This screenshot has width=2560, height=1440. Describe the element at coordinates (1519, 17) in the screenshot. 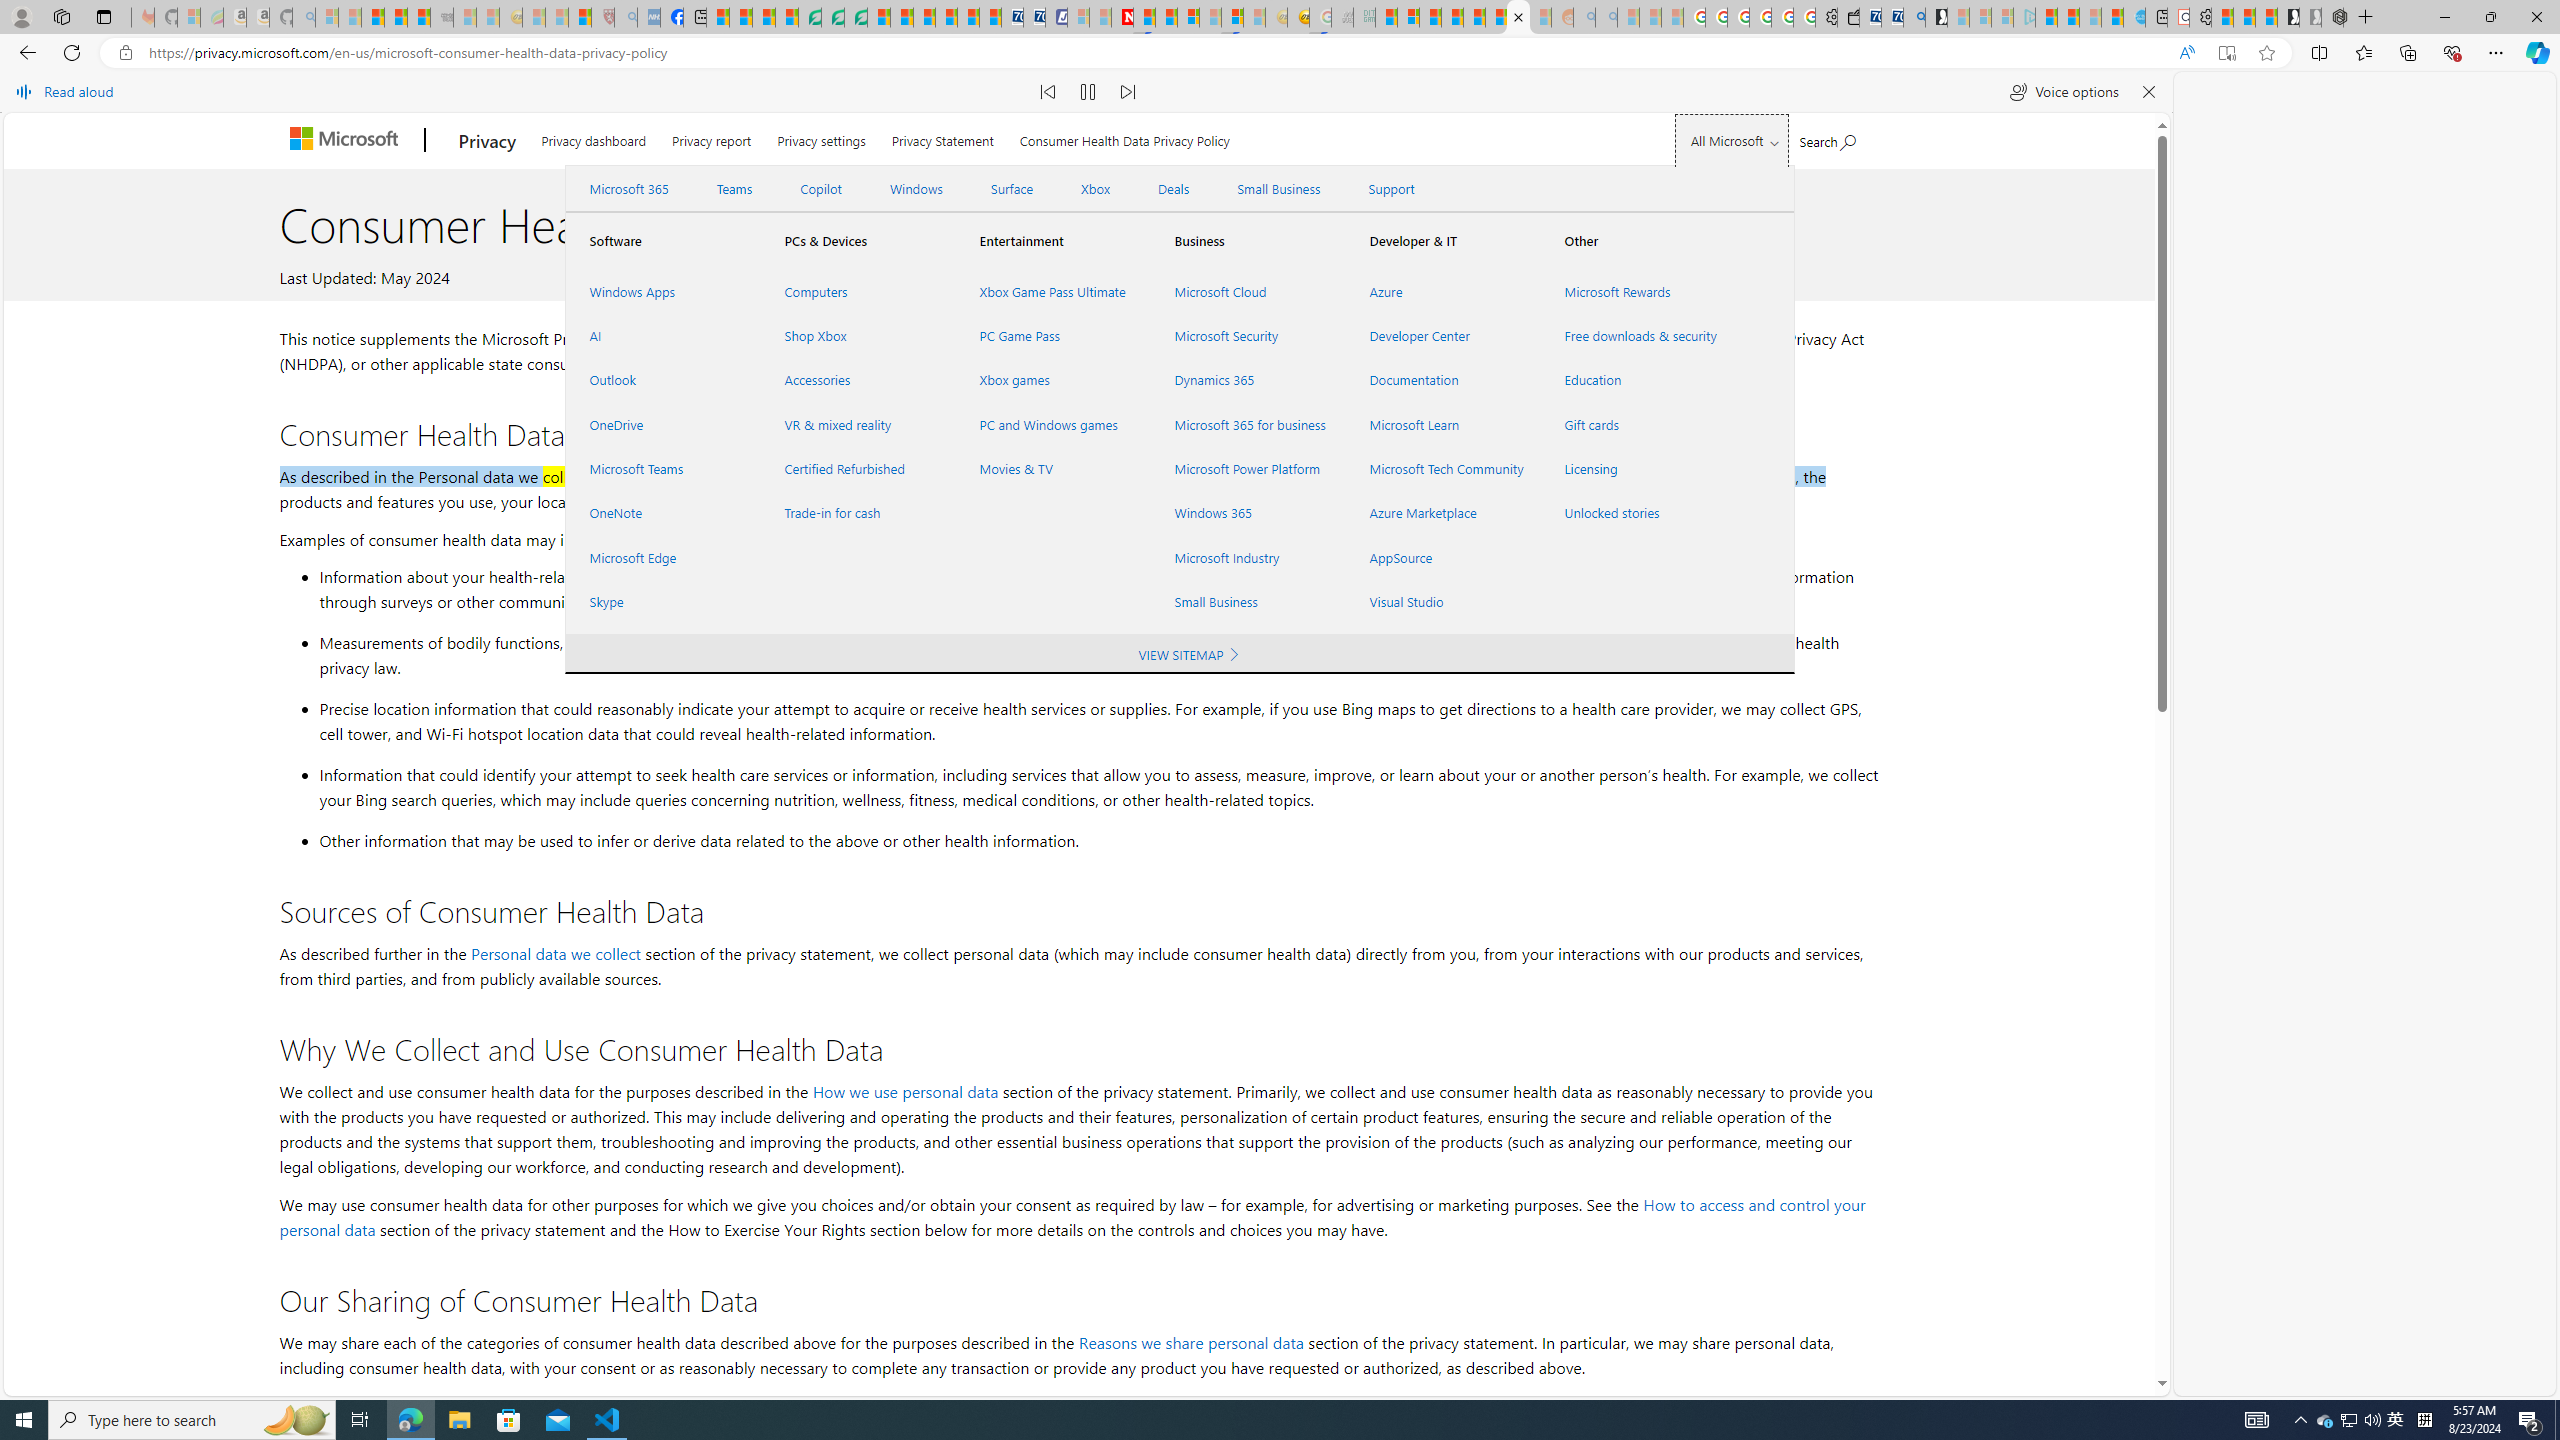

I see `Consumer Health Data Privacy Policy` at that location.